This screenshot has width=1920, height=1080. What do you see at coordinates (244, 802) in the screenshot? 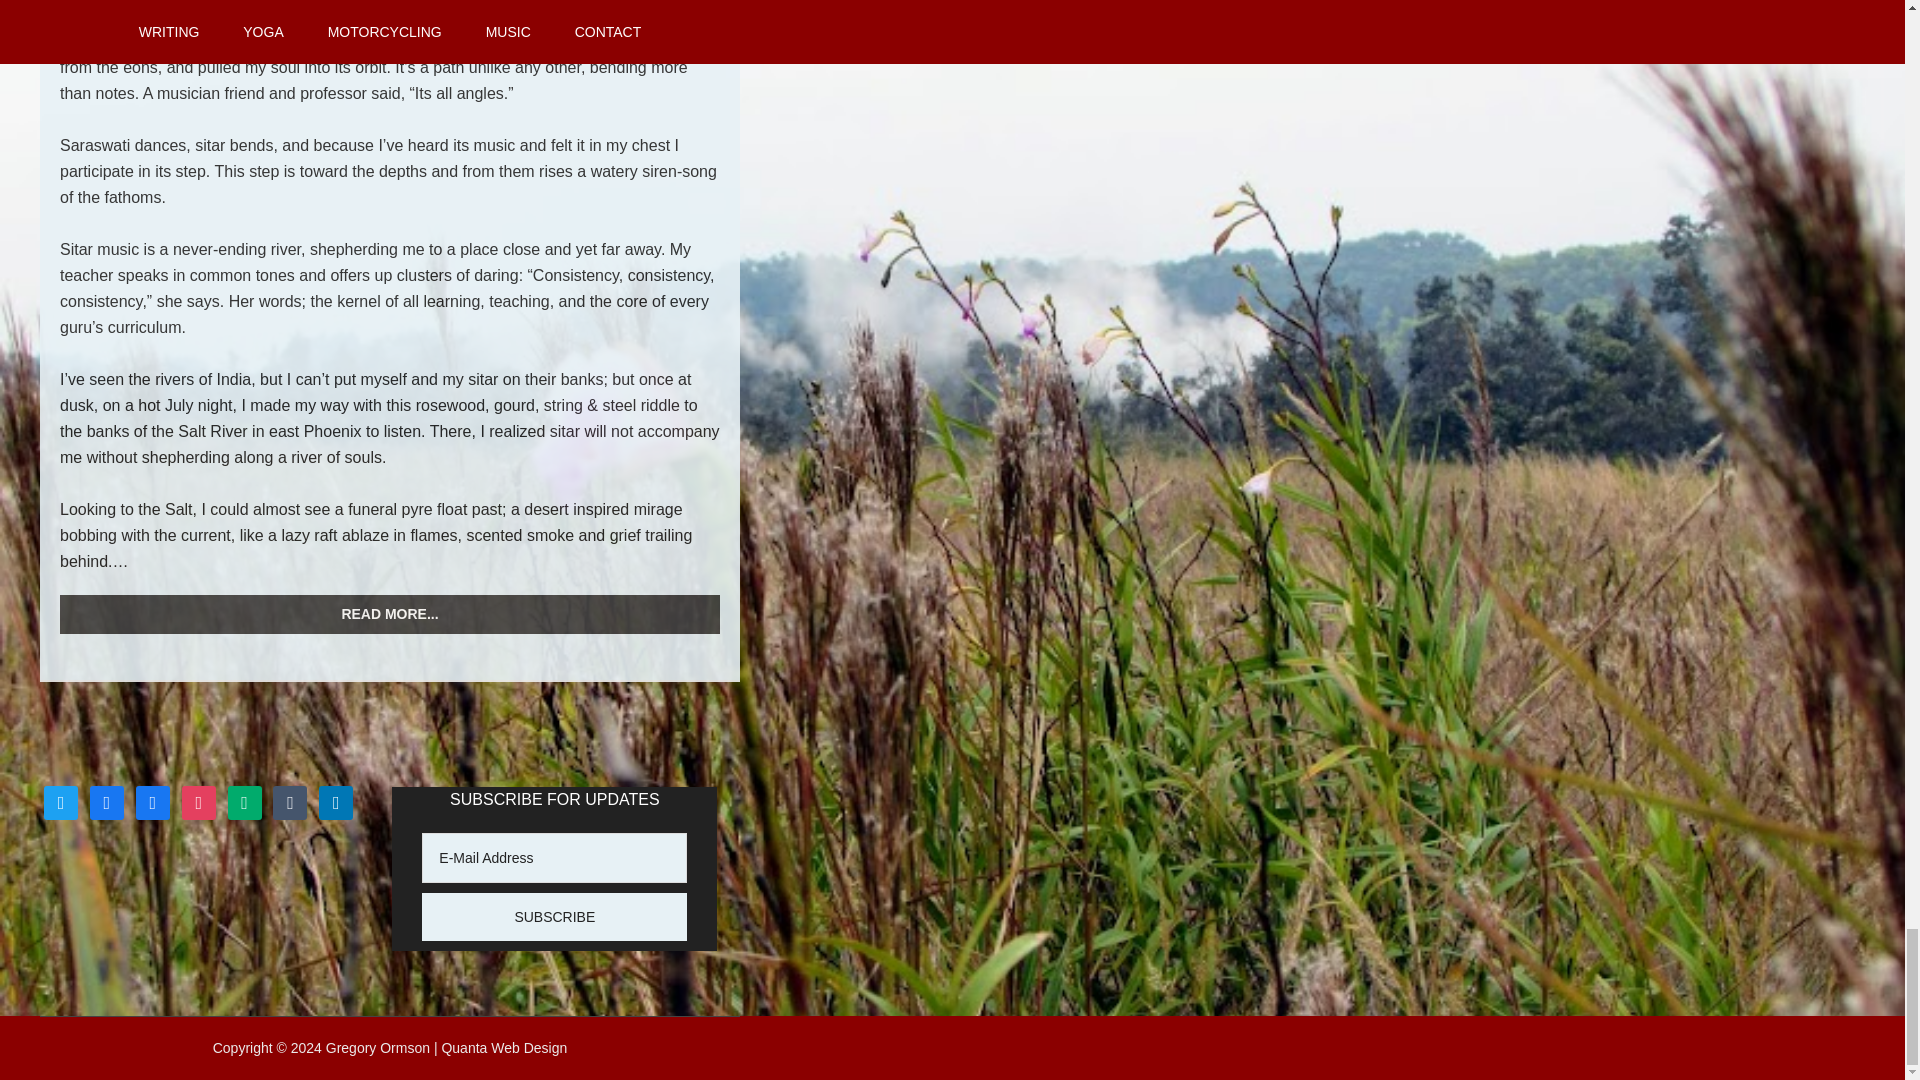
I see `medium` at bounding box center [244, 802].